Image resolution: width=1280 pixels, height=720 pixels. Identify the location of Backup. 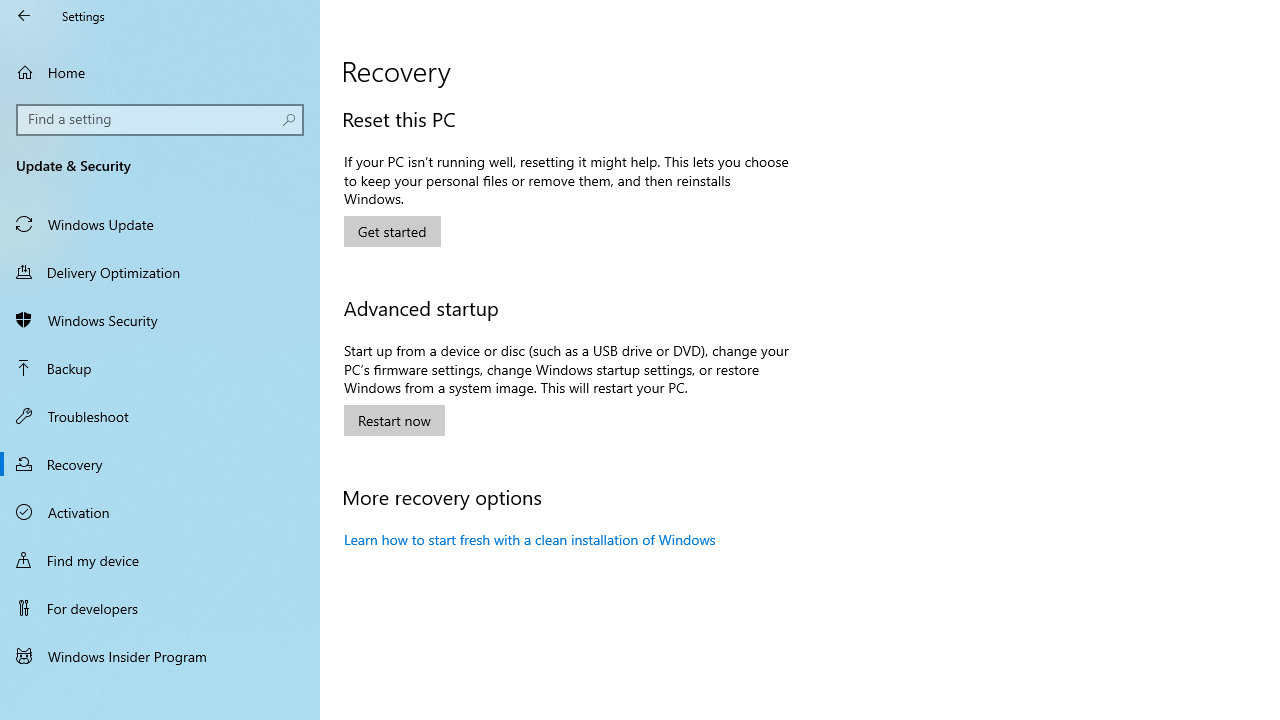
(160, 368).